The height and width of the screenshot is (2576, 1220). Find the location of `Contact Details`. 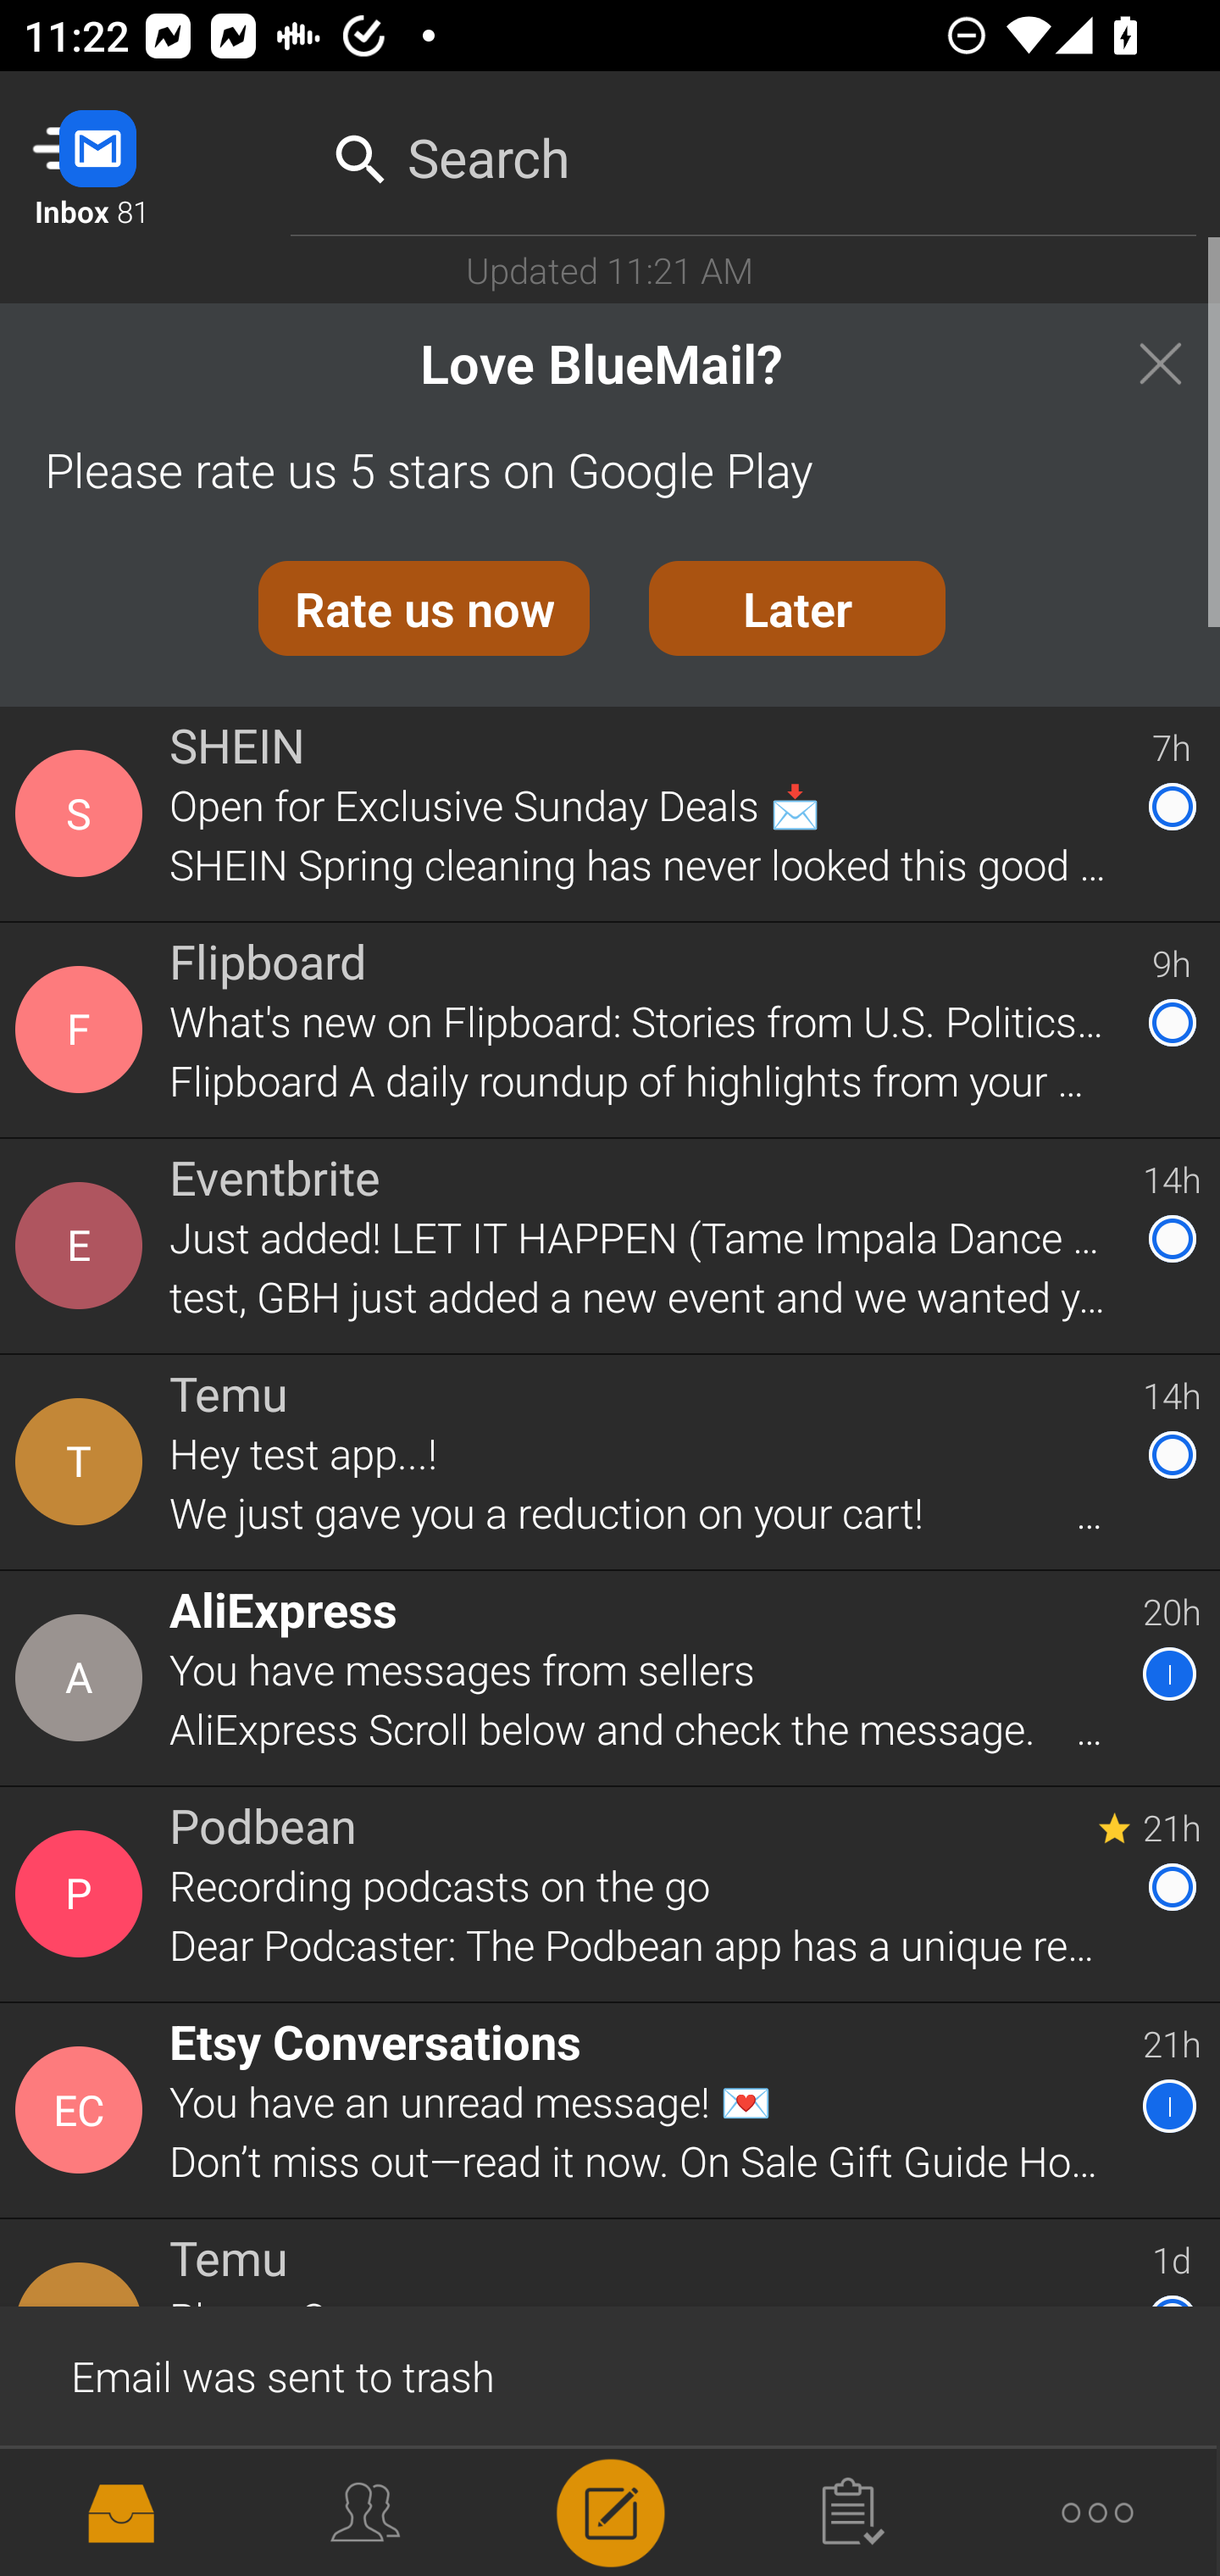

Contact Details is located at coordinates (83, 2111).